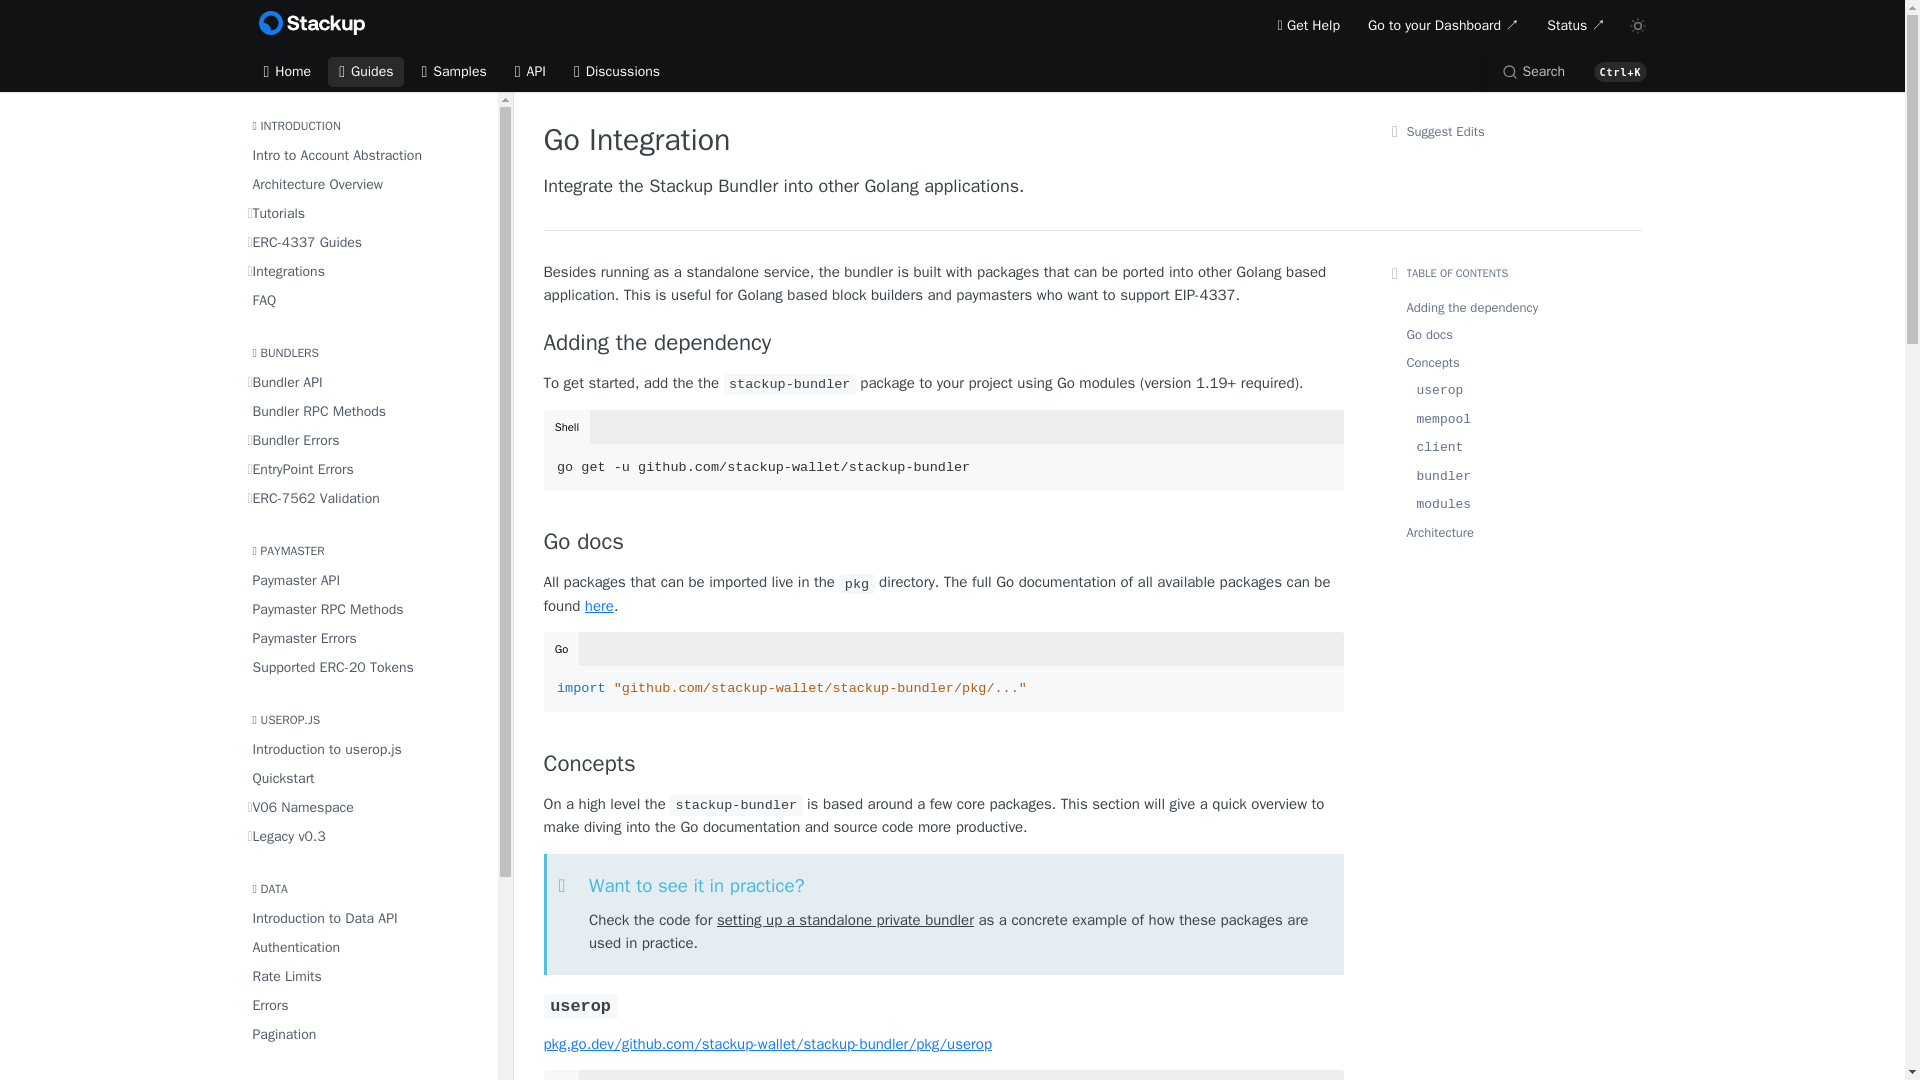 The width and height of the screenshot is (1920, 1080). I want to click on Home, so click(286, 72).